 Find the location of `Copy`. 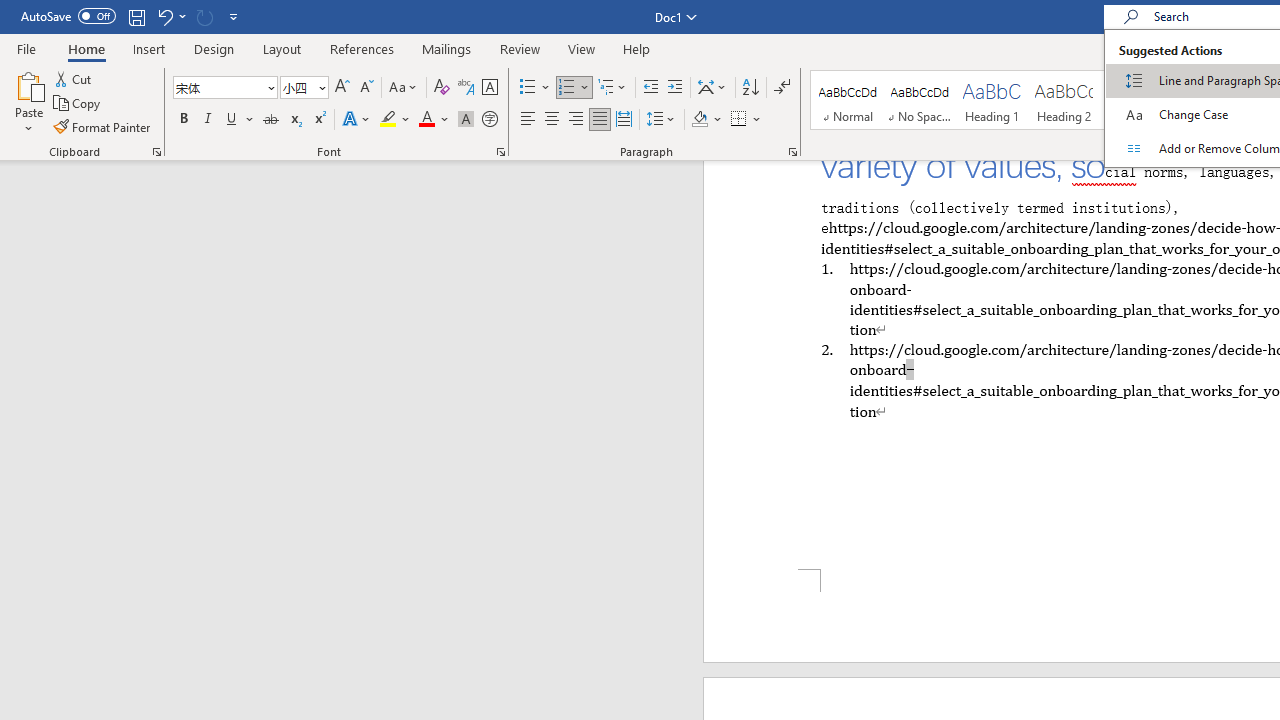

Copy is located at coordinates (78, 104).